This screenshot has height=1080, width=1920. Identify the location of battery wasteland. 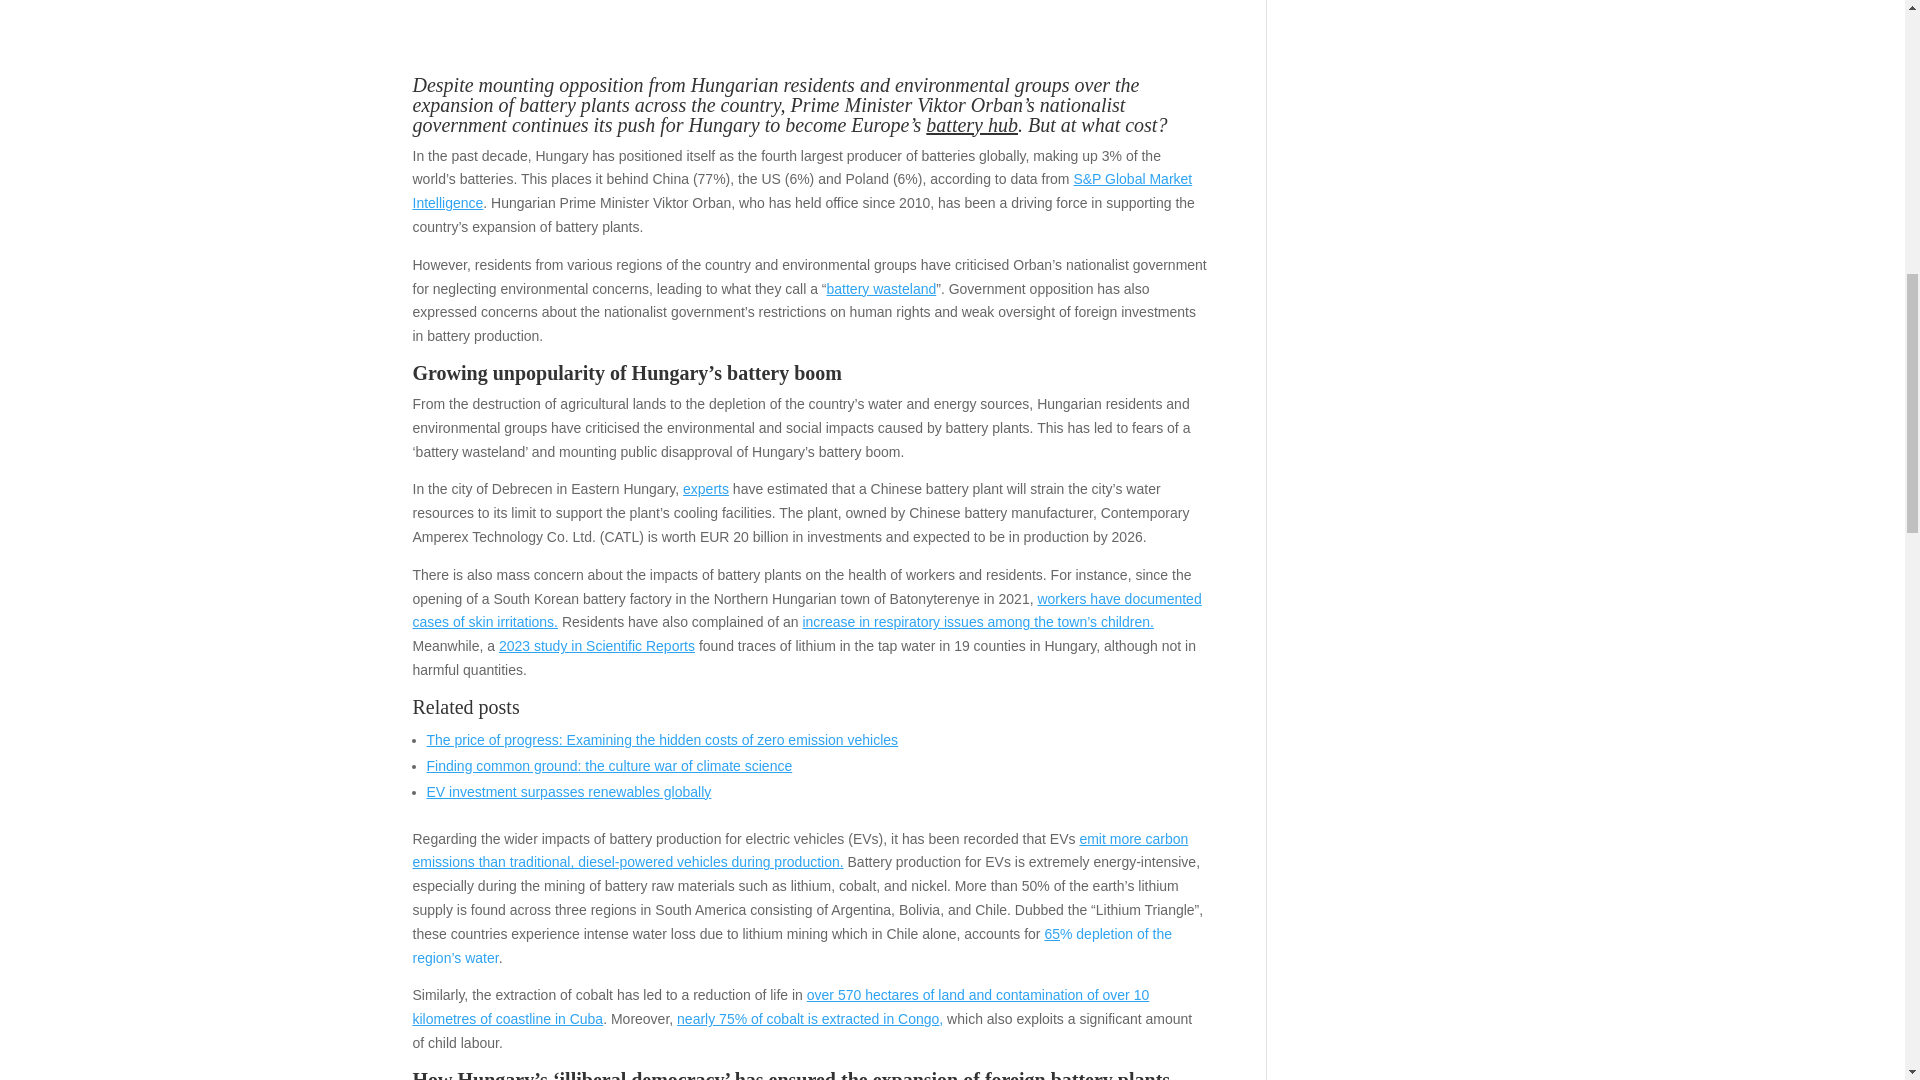
(882, 288).